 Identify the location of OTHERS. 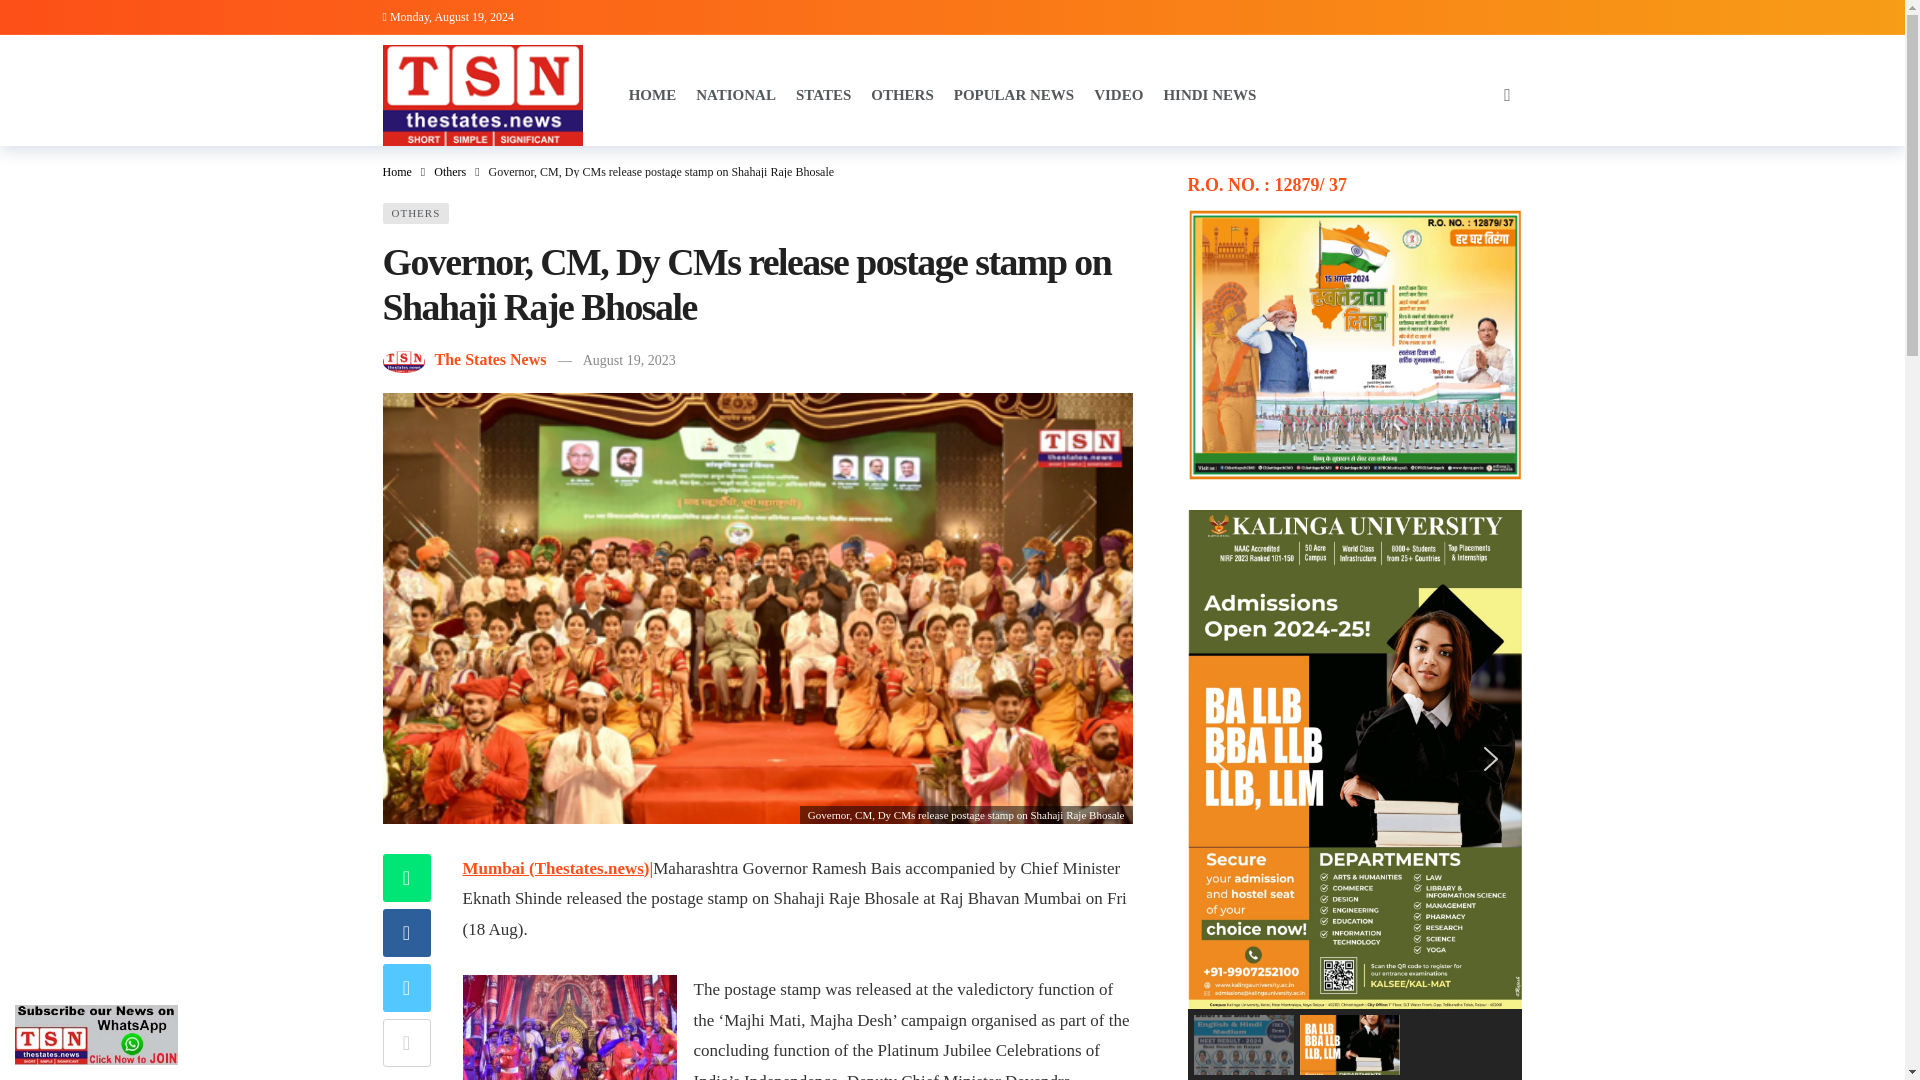
(416, 212).